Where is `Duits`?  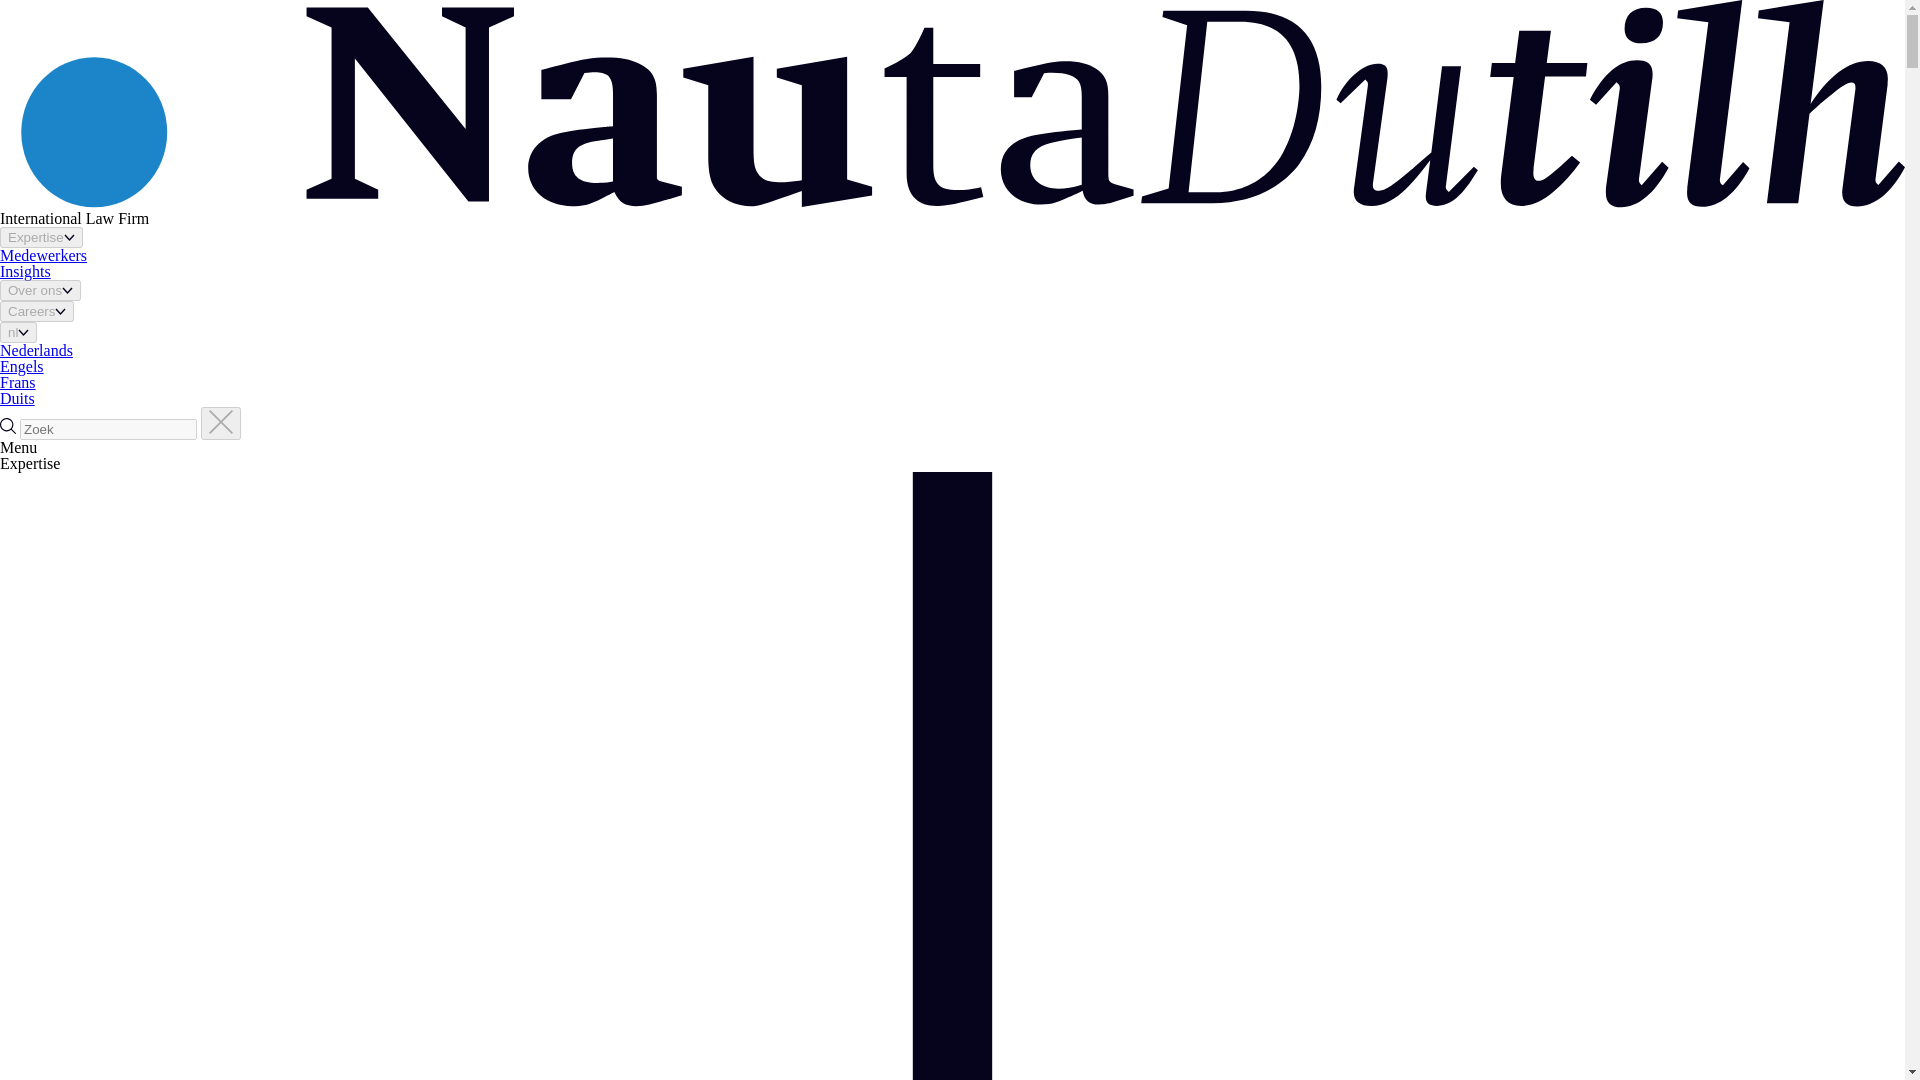 Duits is located at coordinates (17, 398).